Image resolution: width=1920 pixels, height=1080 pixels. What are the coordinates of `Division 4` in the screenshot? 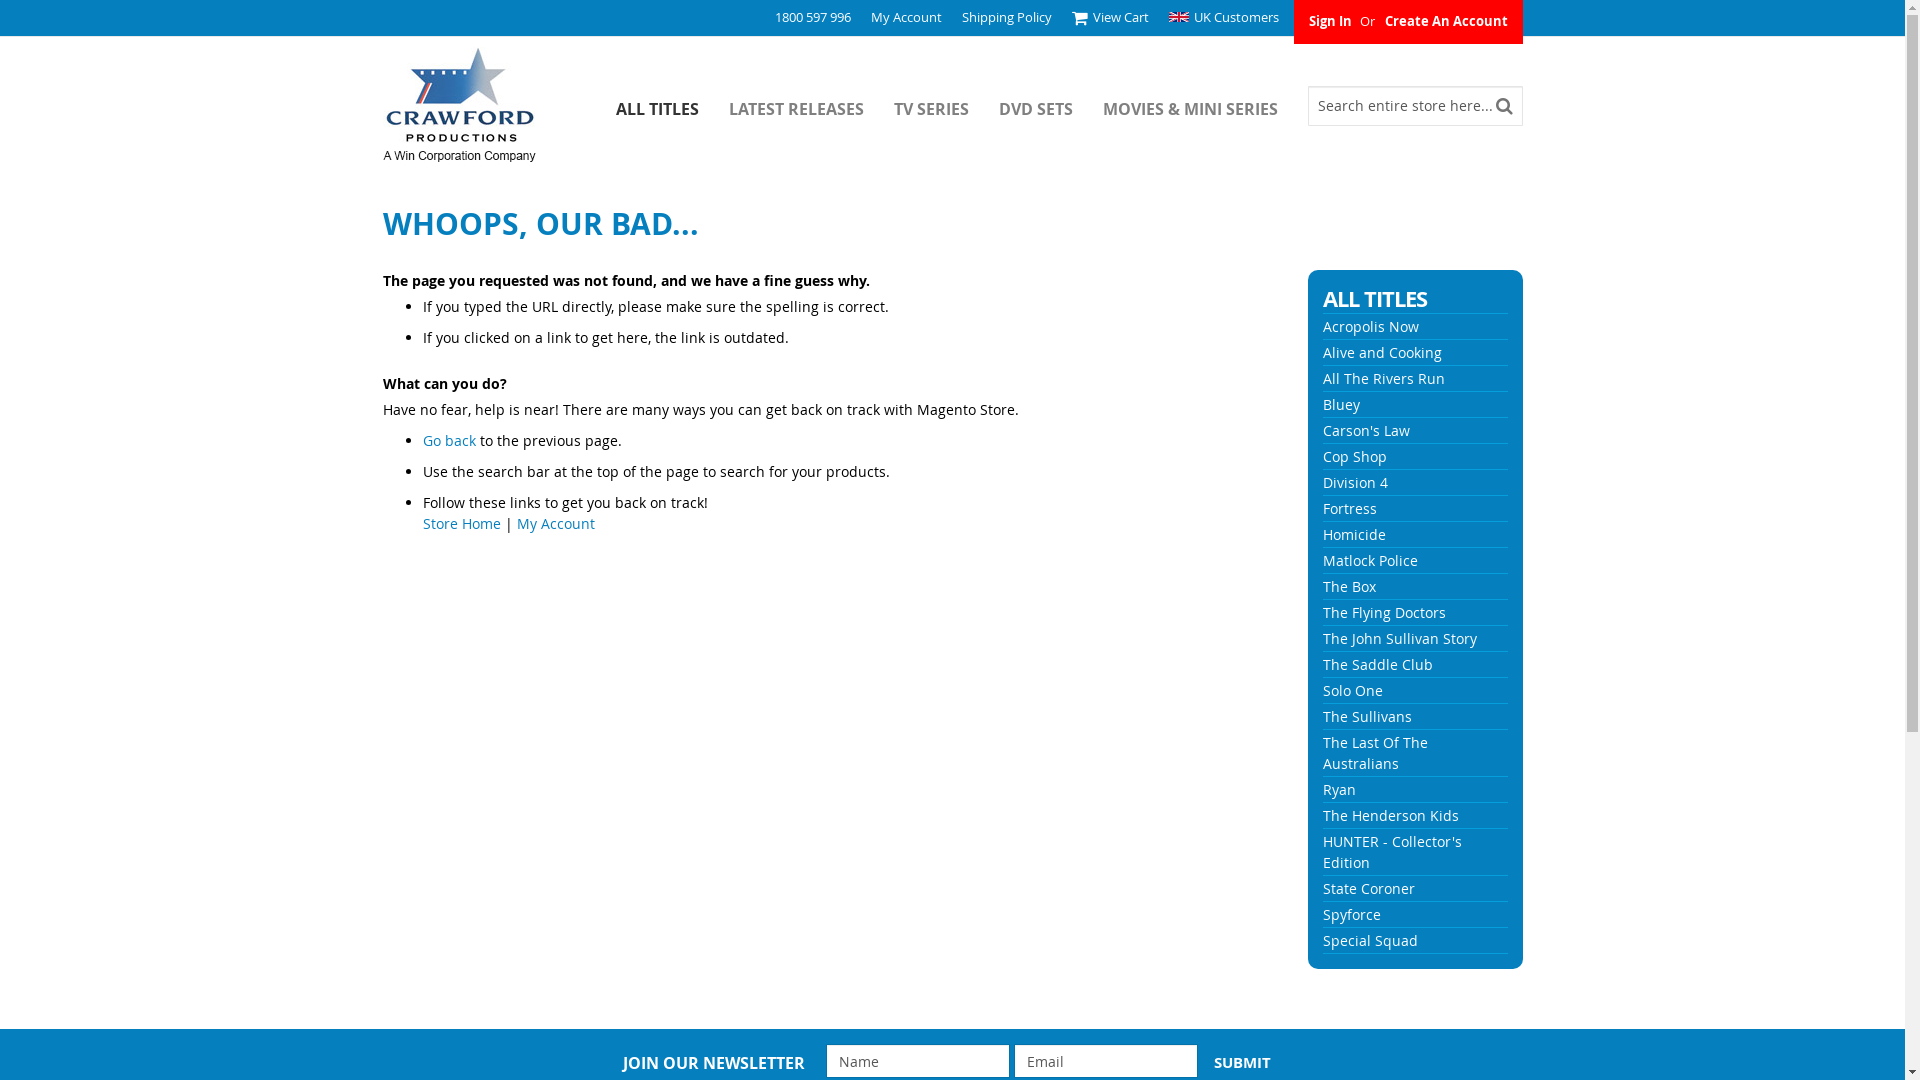 It's located at (1356, 482).